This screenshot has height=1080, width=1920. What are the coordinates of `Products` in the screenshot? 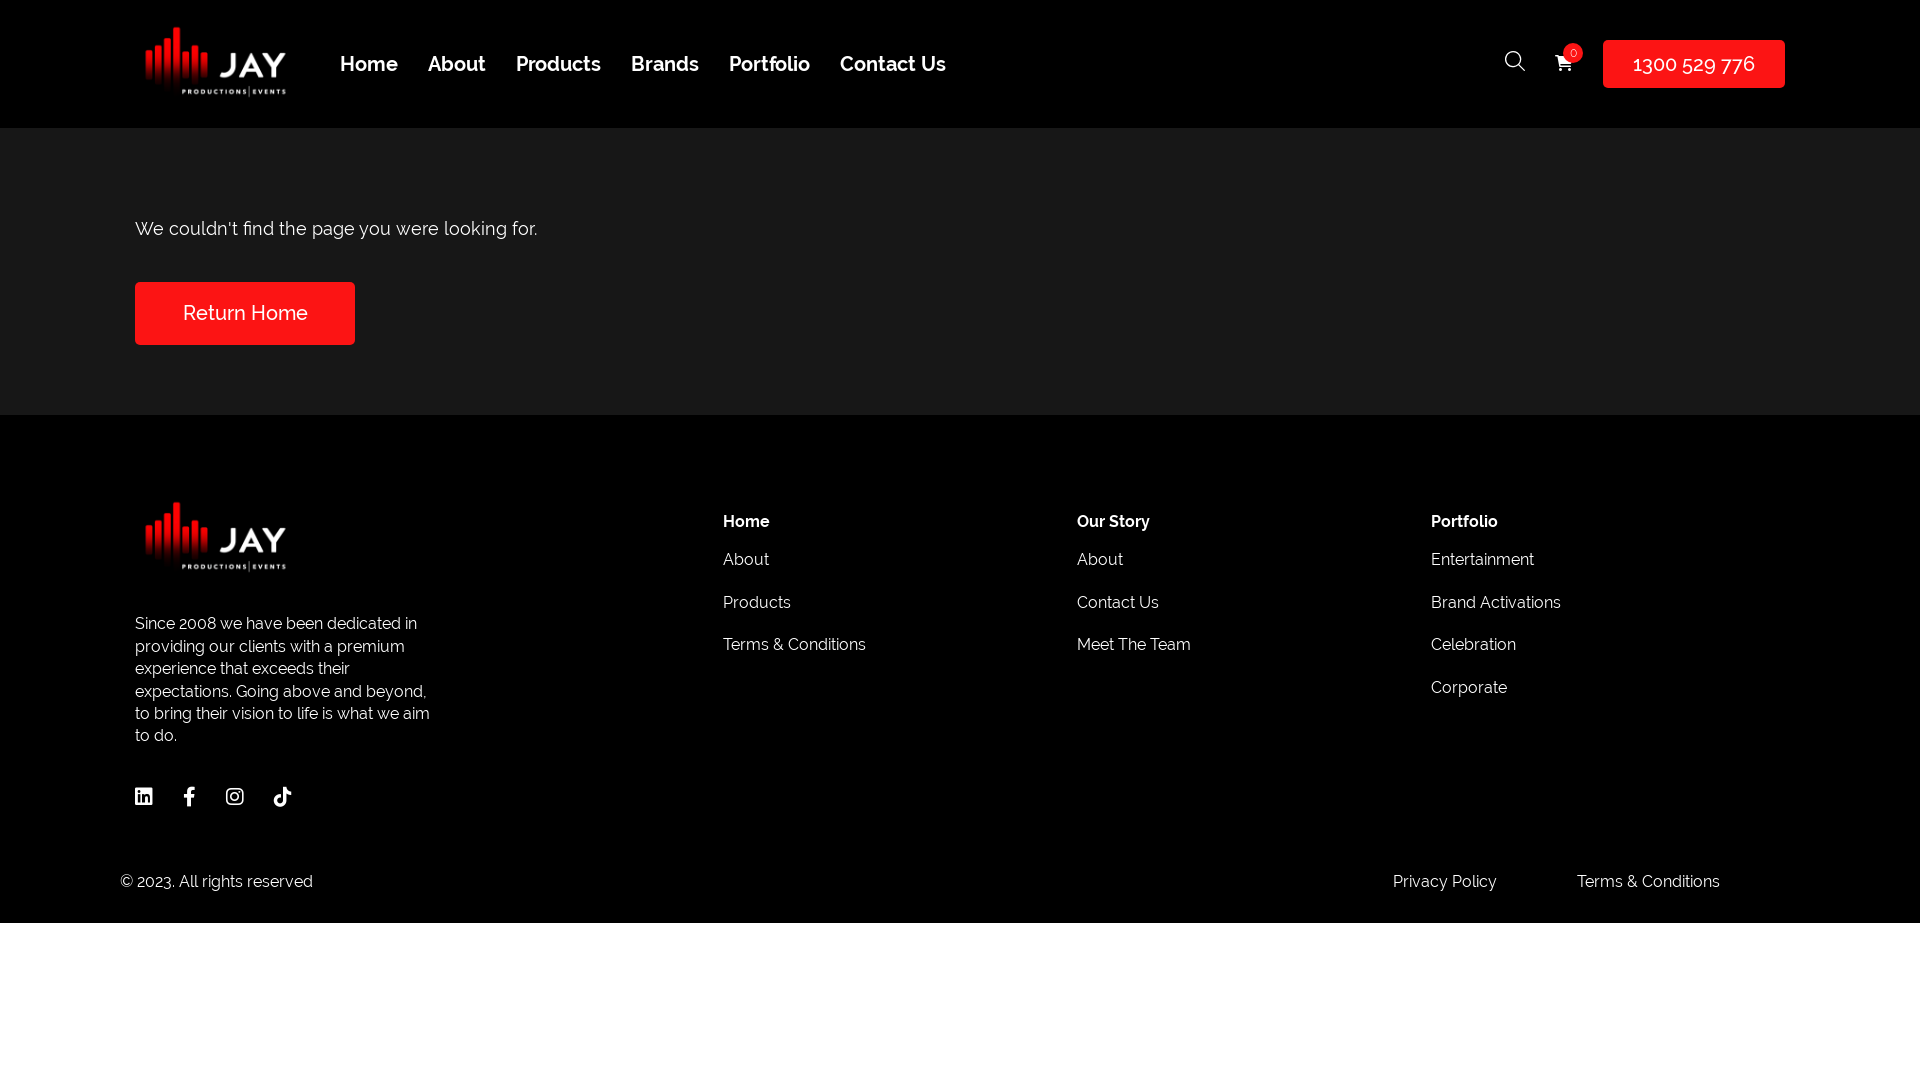 It's located at (757, 613).